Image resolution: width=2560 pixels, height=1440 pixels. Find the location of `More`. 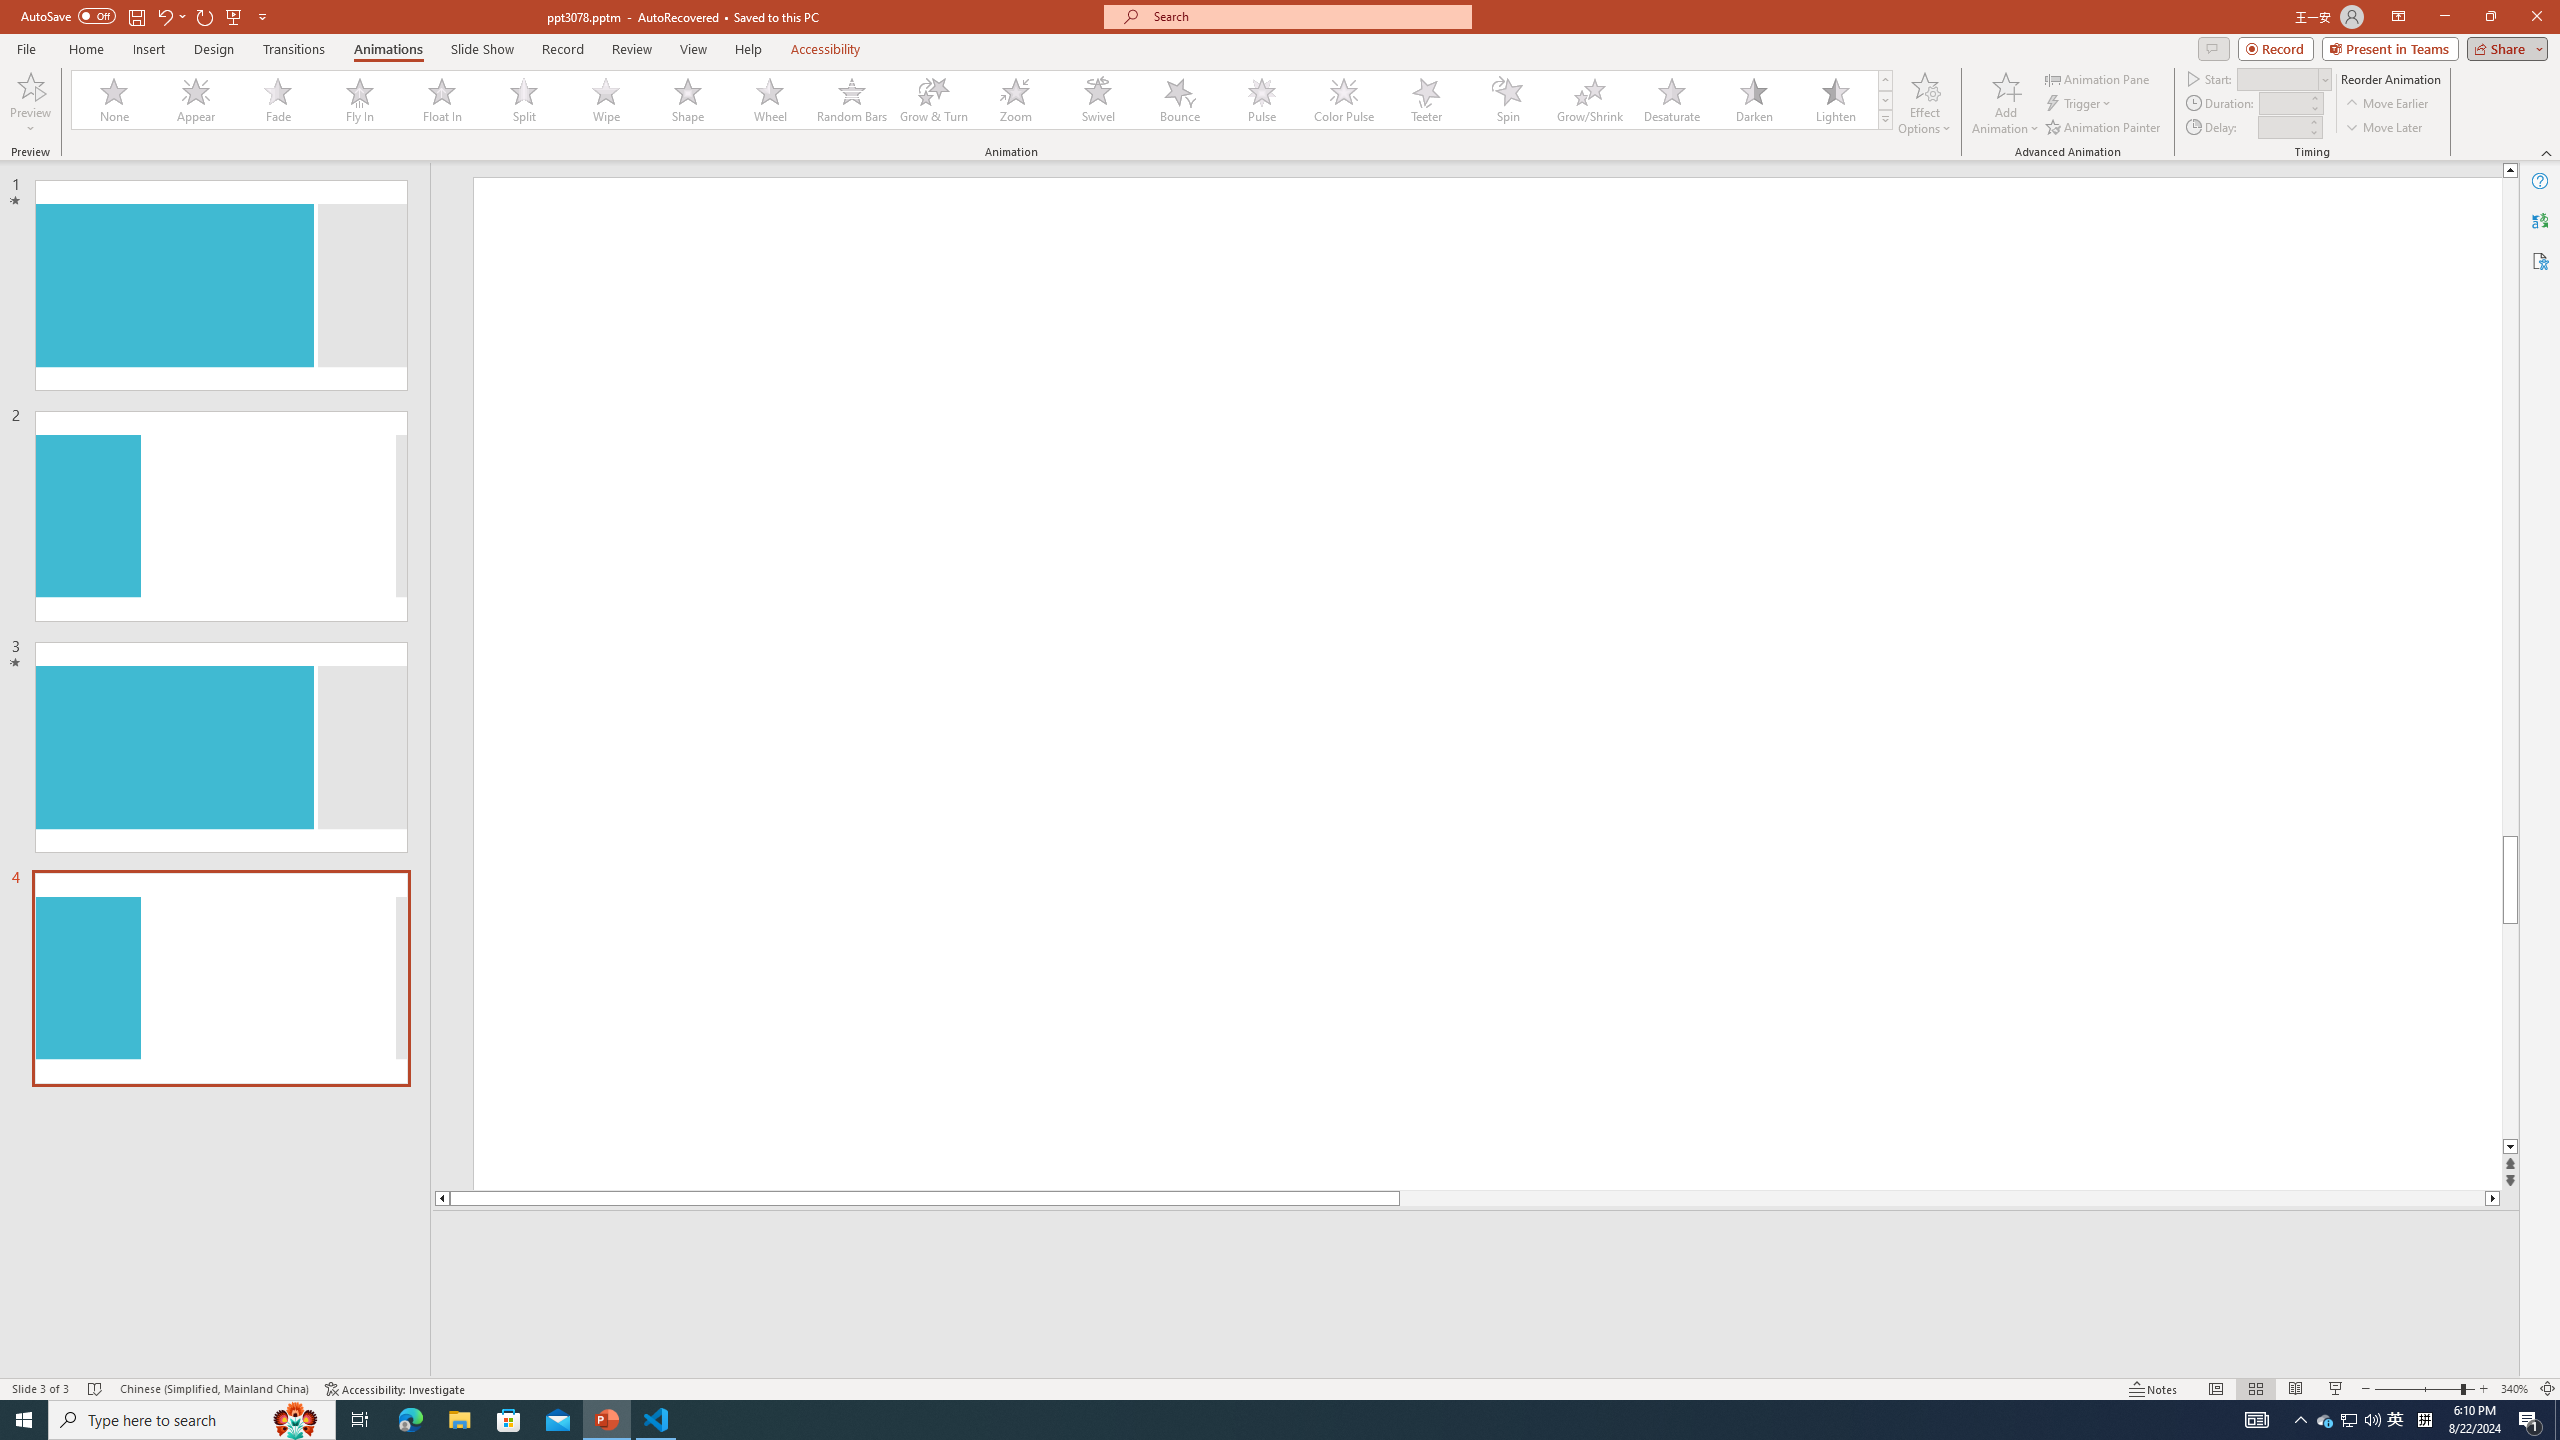

More is located at coordinates (2312, 121).